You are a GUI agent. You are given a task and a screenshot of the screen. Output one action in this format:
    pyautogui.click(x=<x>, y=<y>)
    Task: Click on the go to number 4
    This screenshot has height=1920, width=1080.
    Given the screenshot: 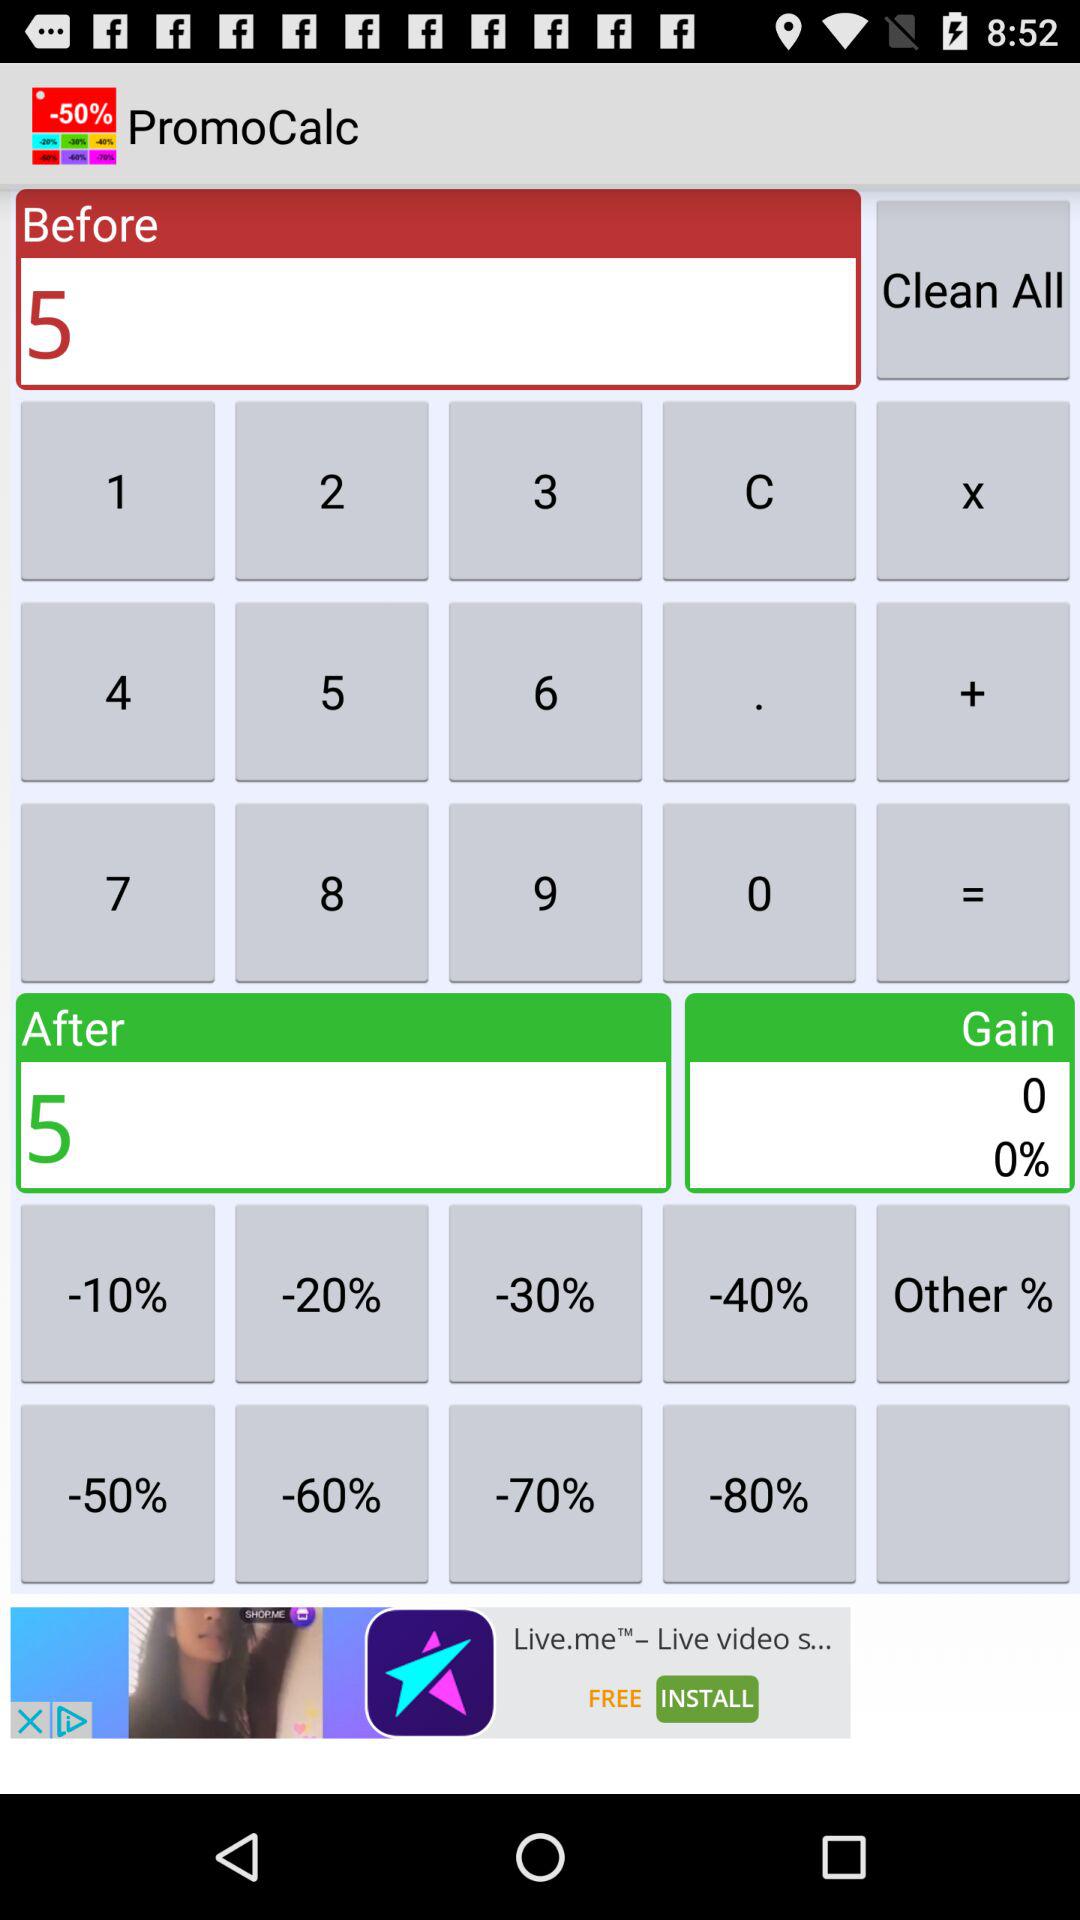 What is the action you would take?
    pyautogui.click(x=117, y=691)
    